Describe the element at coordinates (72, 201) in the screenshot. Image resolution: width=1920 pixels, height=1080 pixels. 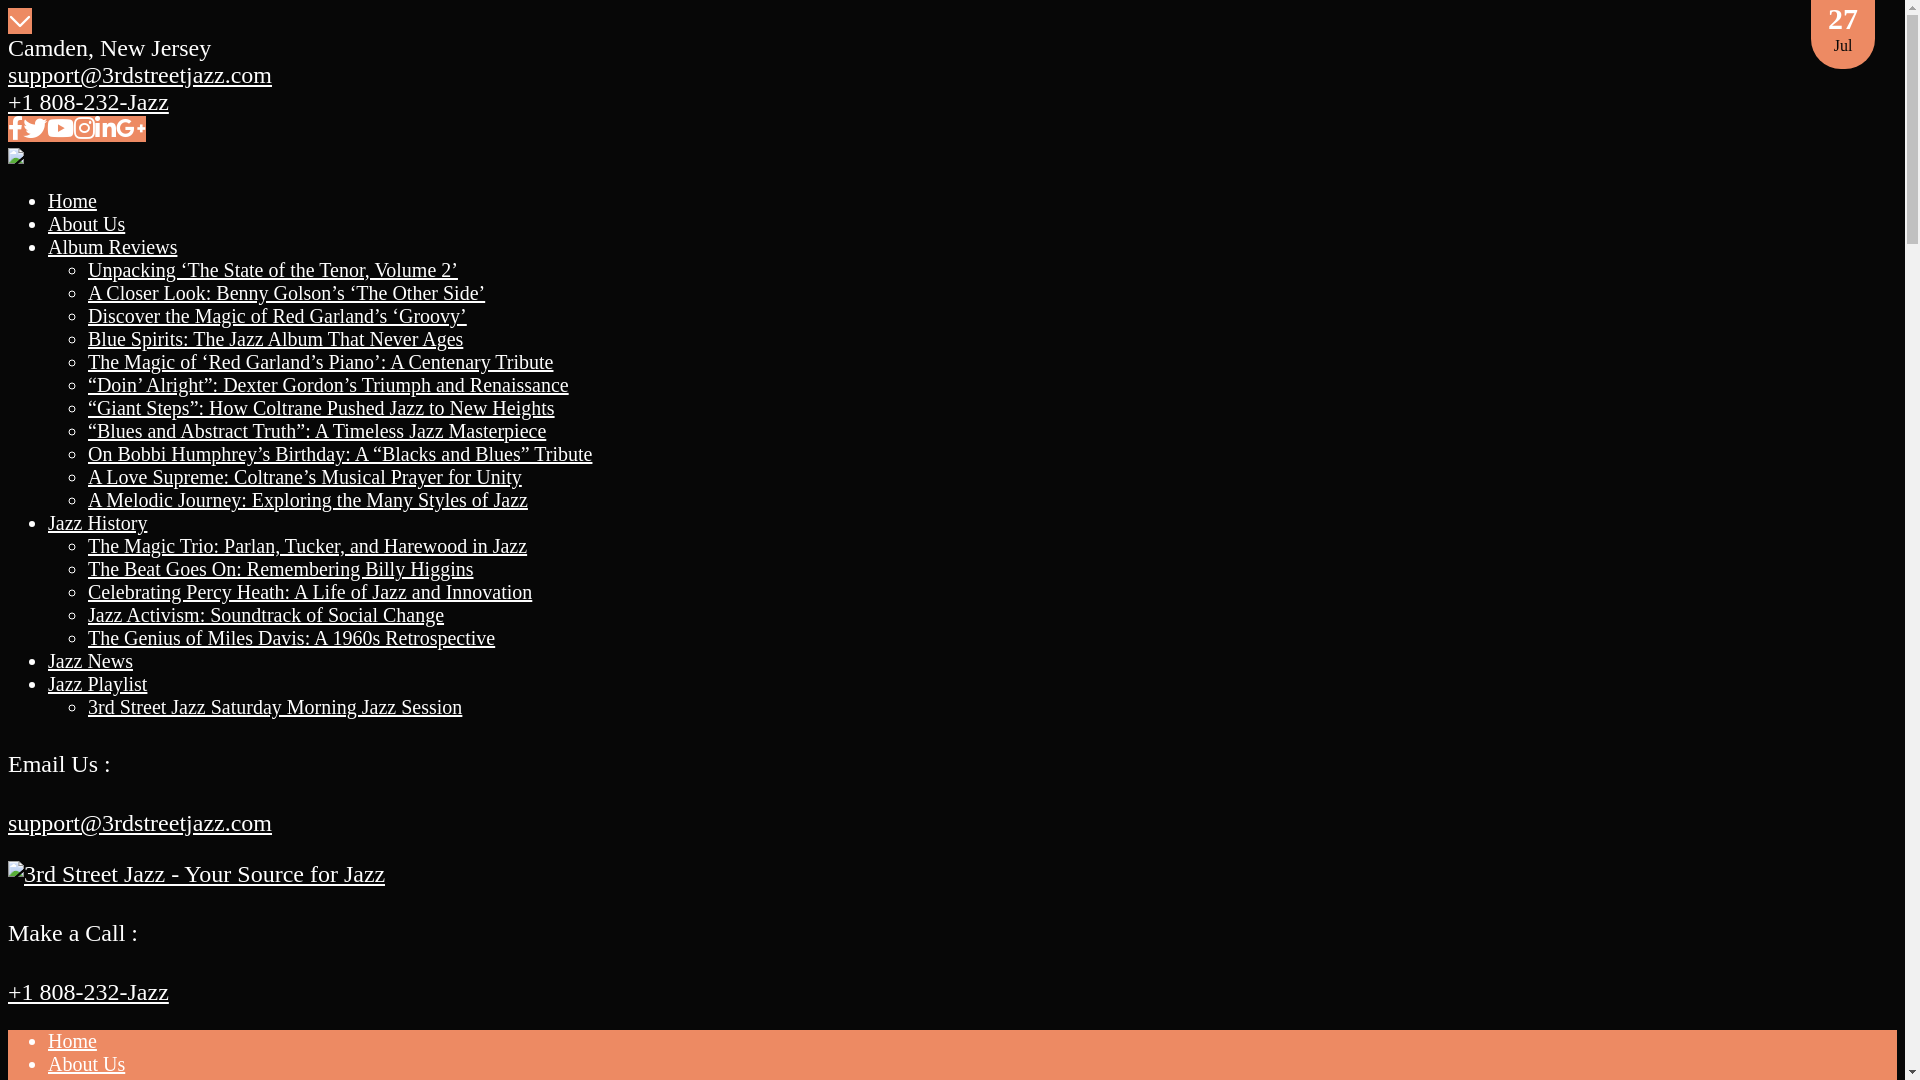
I see `Home` at that location.